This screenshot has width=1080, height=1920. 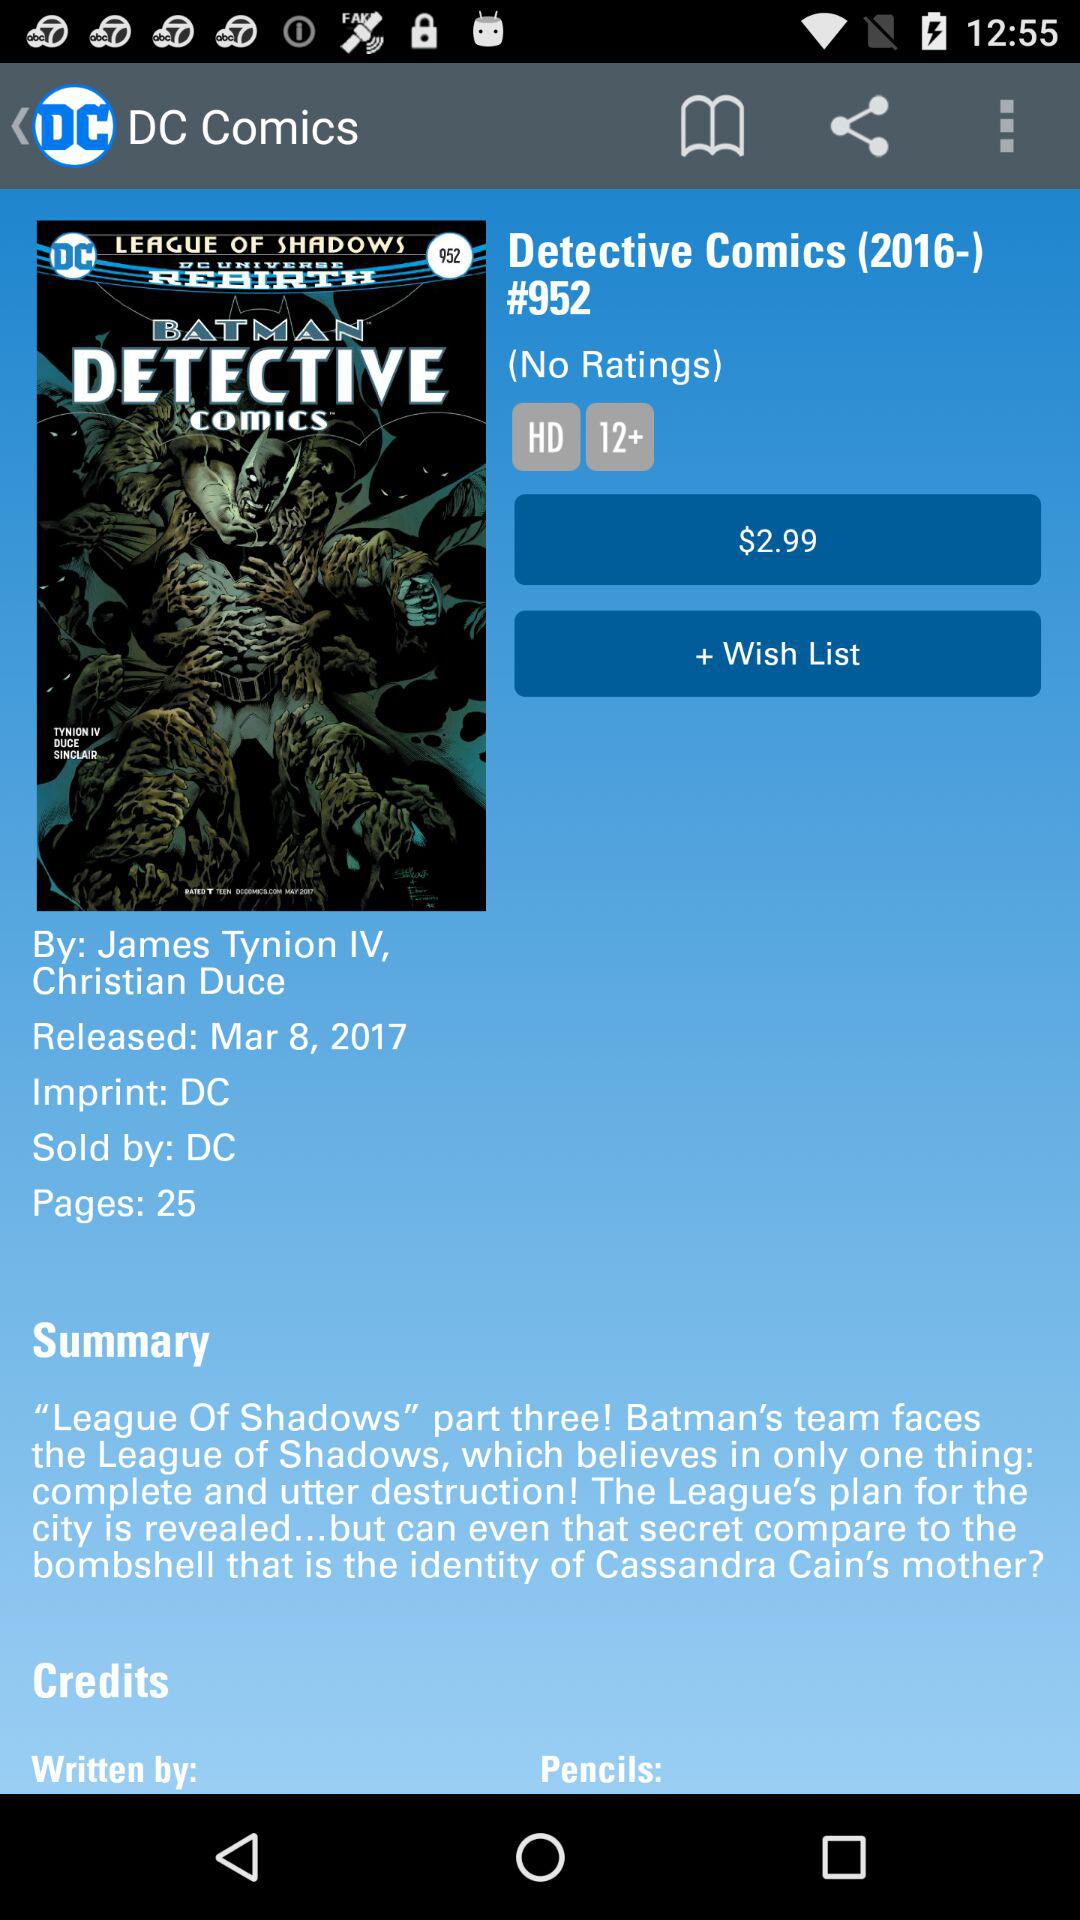 What do you see at coordinates (777, 544) in the screenshot?
I see `select the button which is above the button wish list` at bounding box center [777, 544].